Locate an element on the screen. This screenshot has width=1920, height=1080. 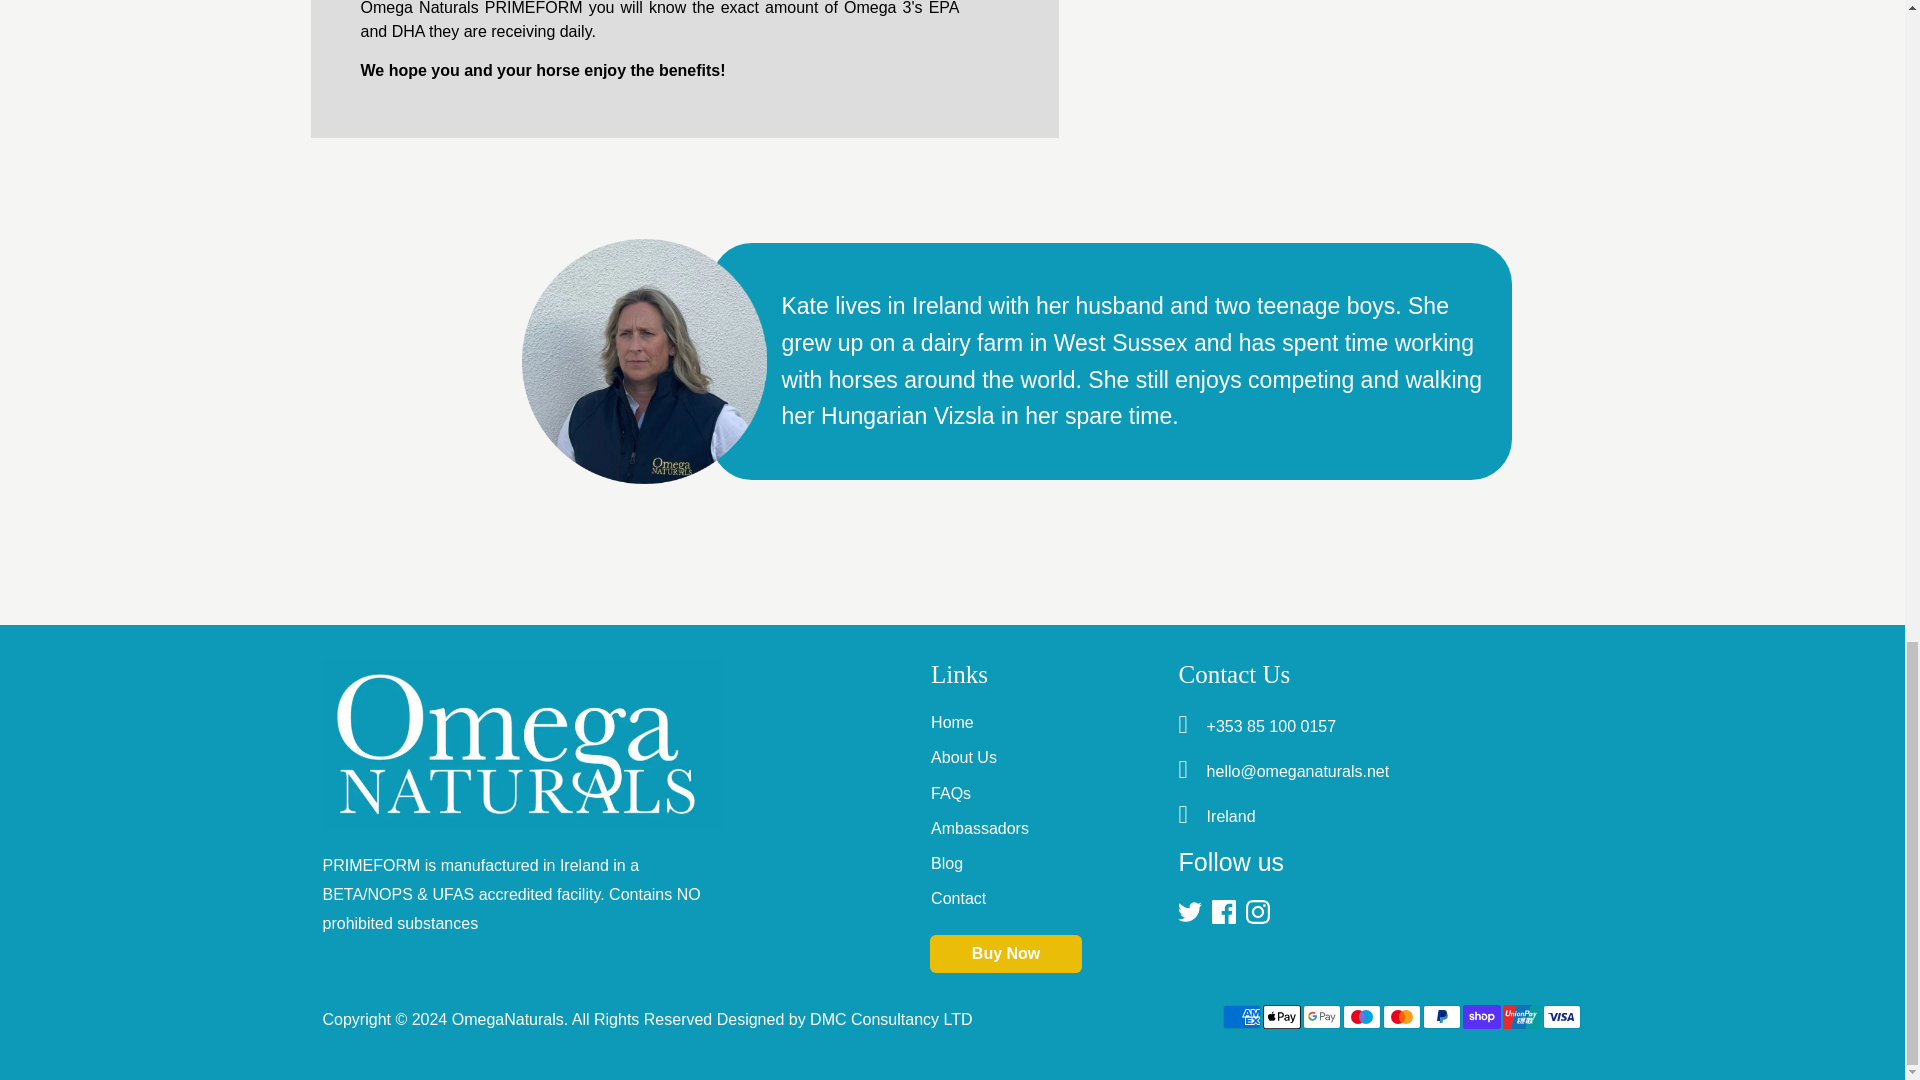
Visa is located at coordinates (1560, 1017).